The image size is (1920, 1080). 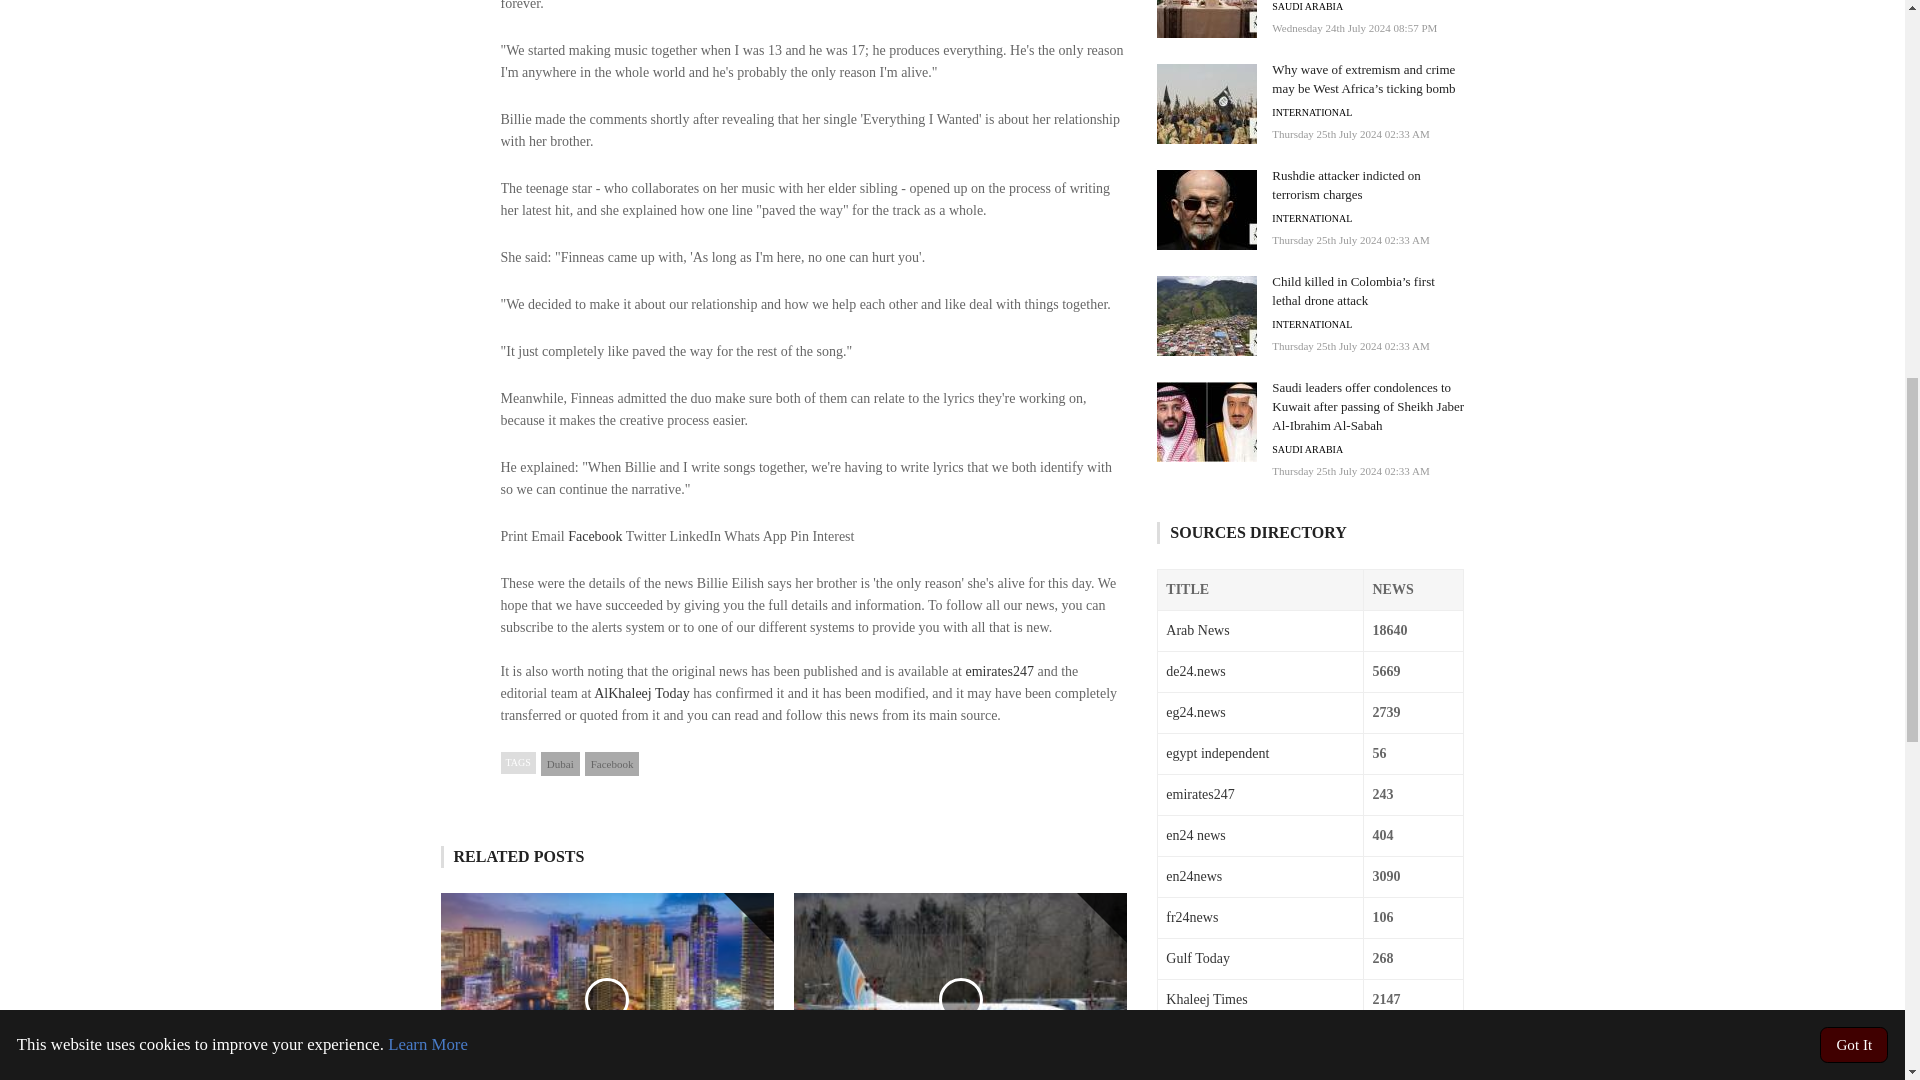 I want to click on emirates247, so click(x=1000, y=672).